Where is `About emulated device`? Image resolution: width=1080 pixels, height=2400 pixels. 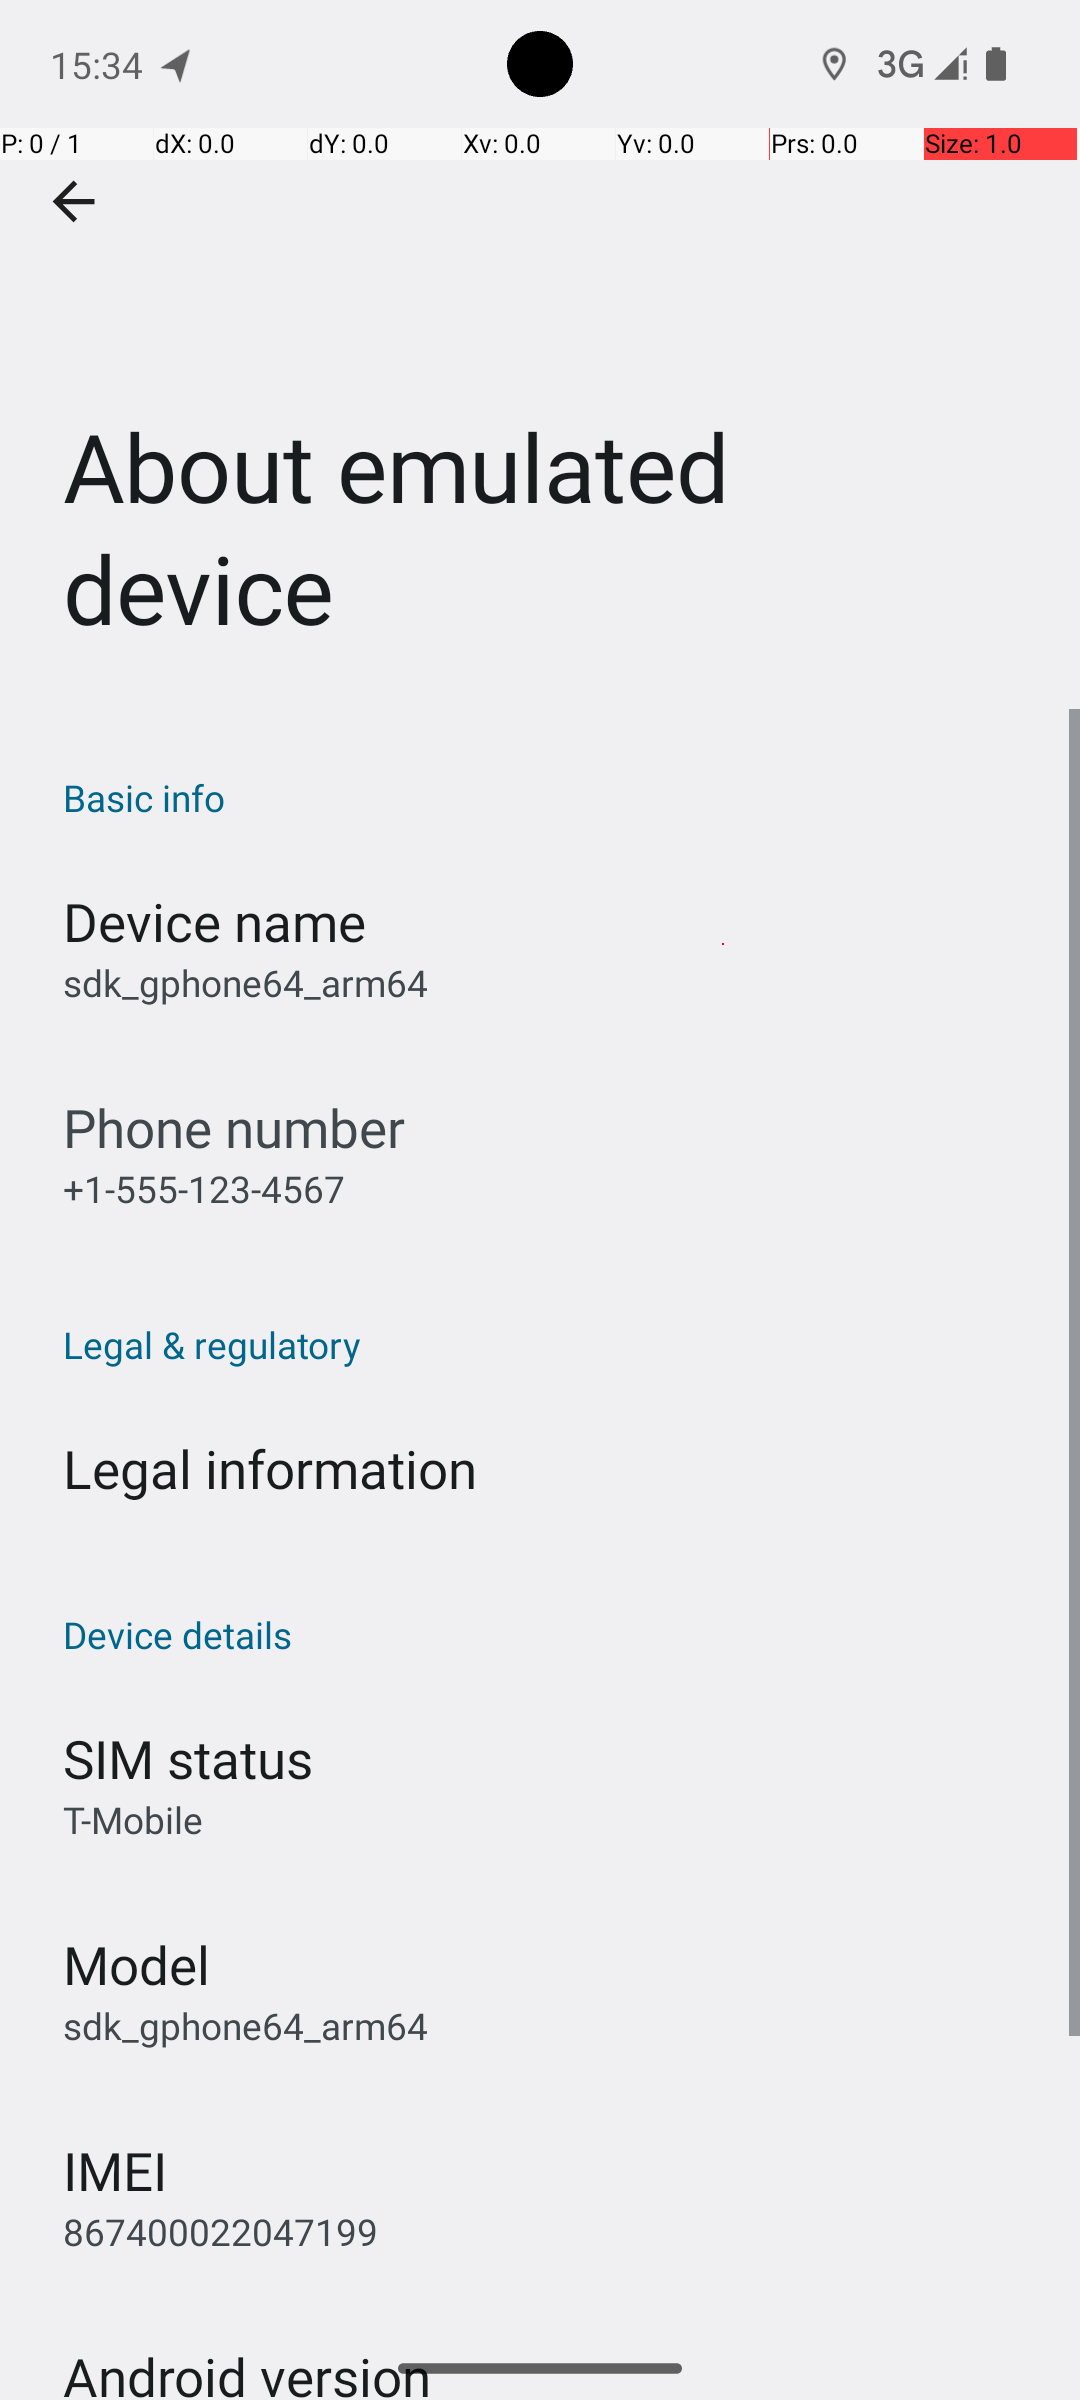
About emulated device is located at coordinates (540, 354).